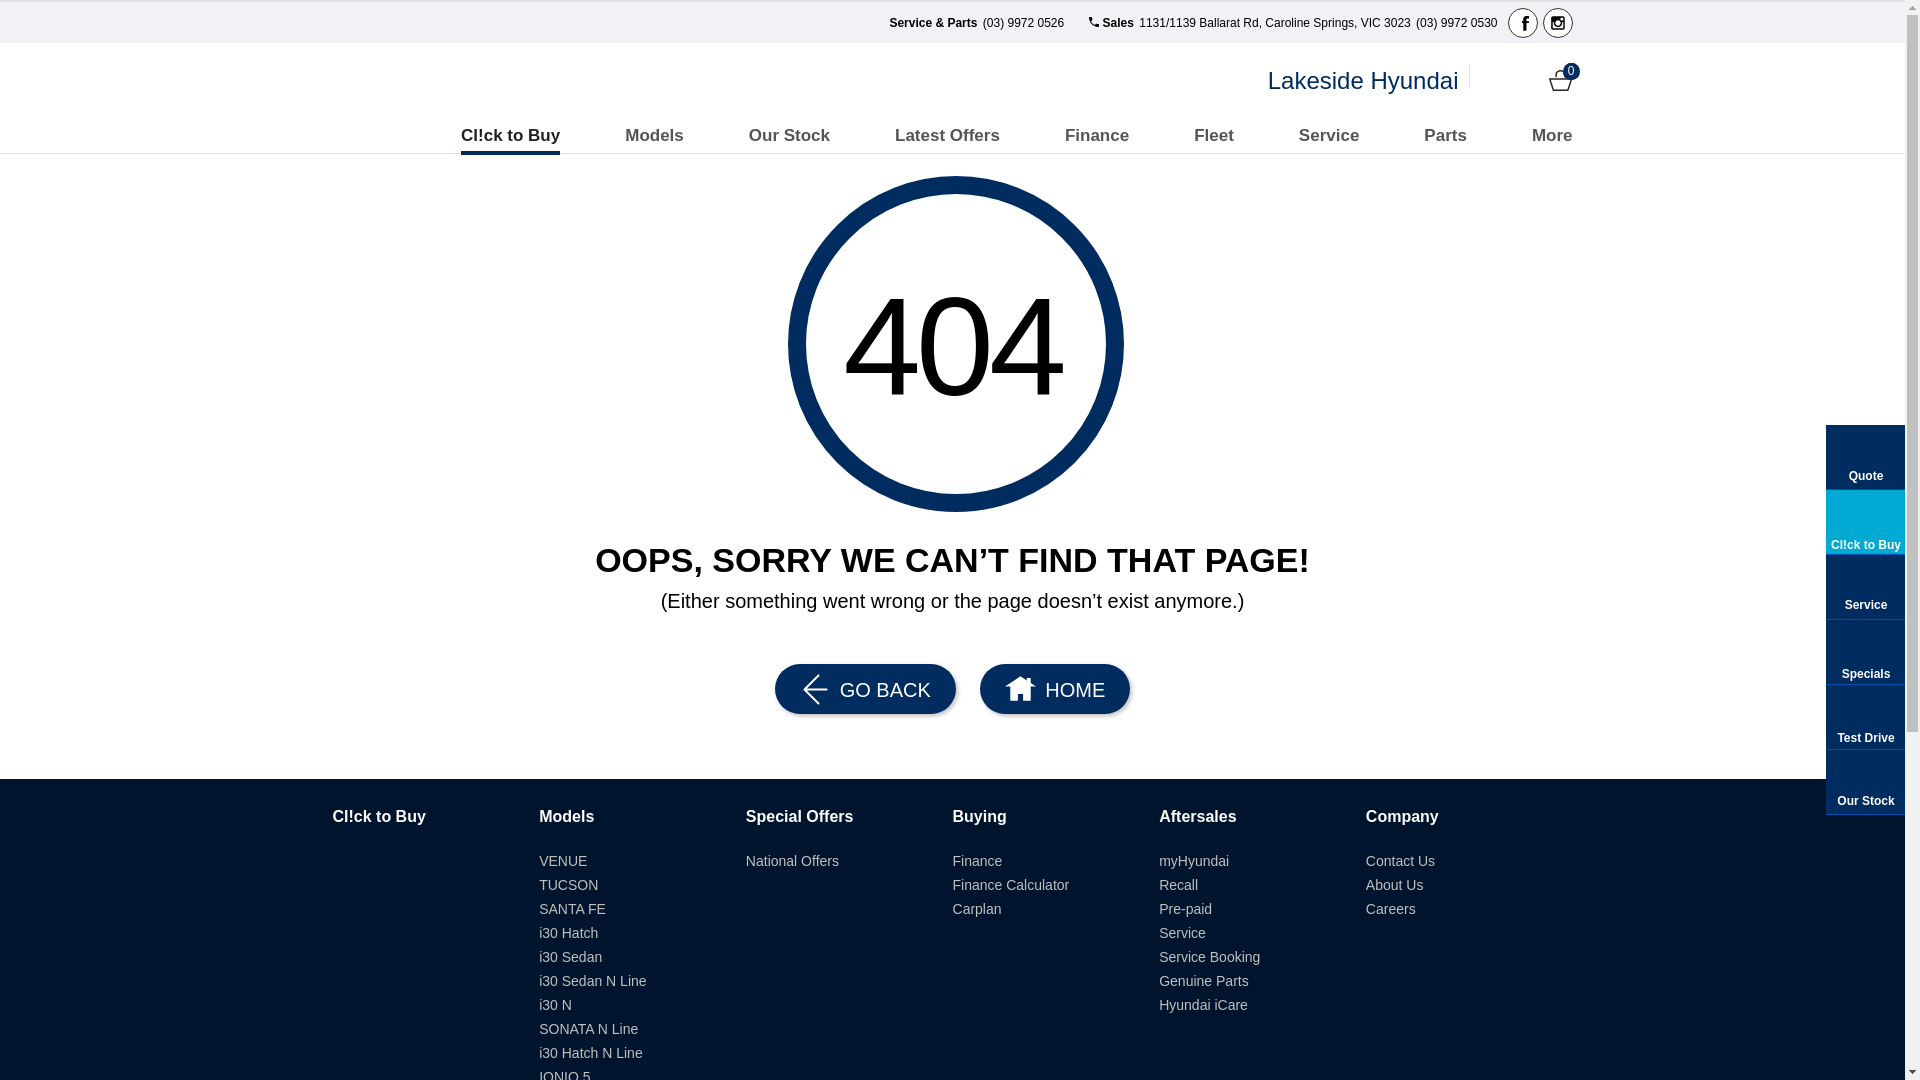  Describe the element at coordinates (1391, 909) in the screenshot. I see `Careers` at that location.